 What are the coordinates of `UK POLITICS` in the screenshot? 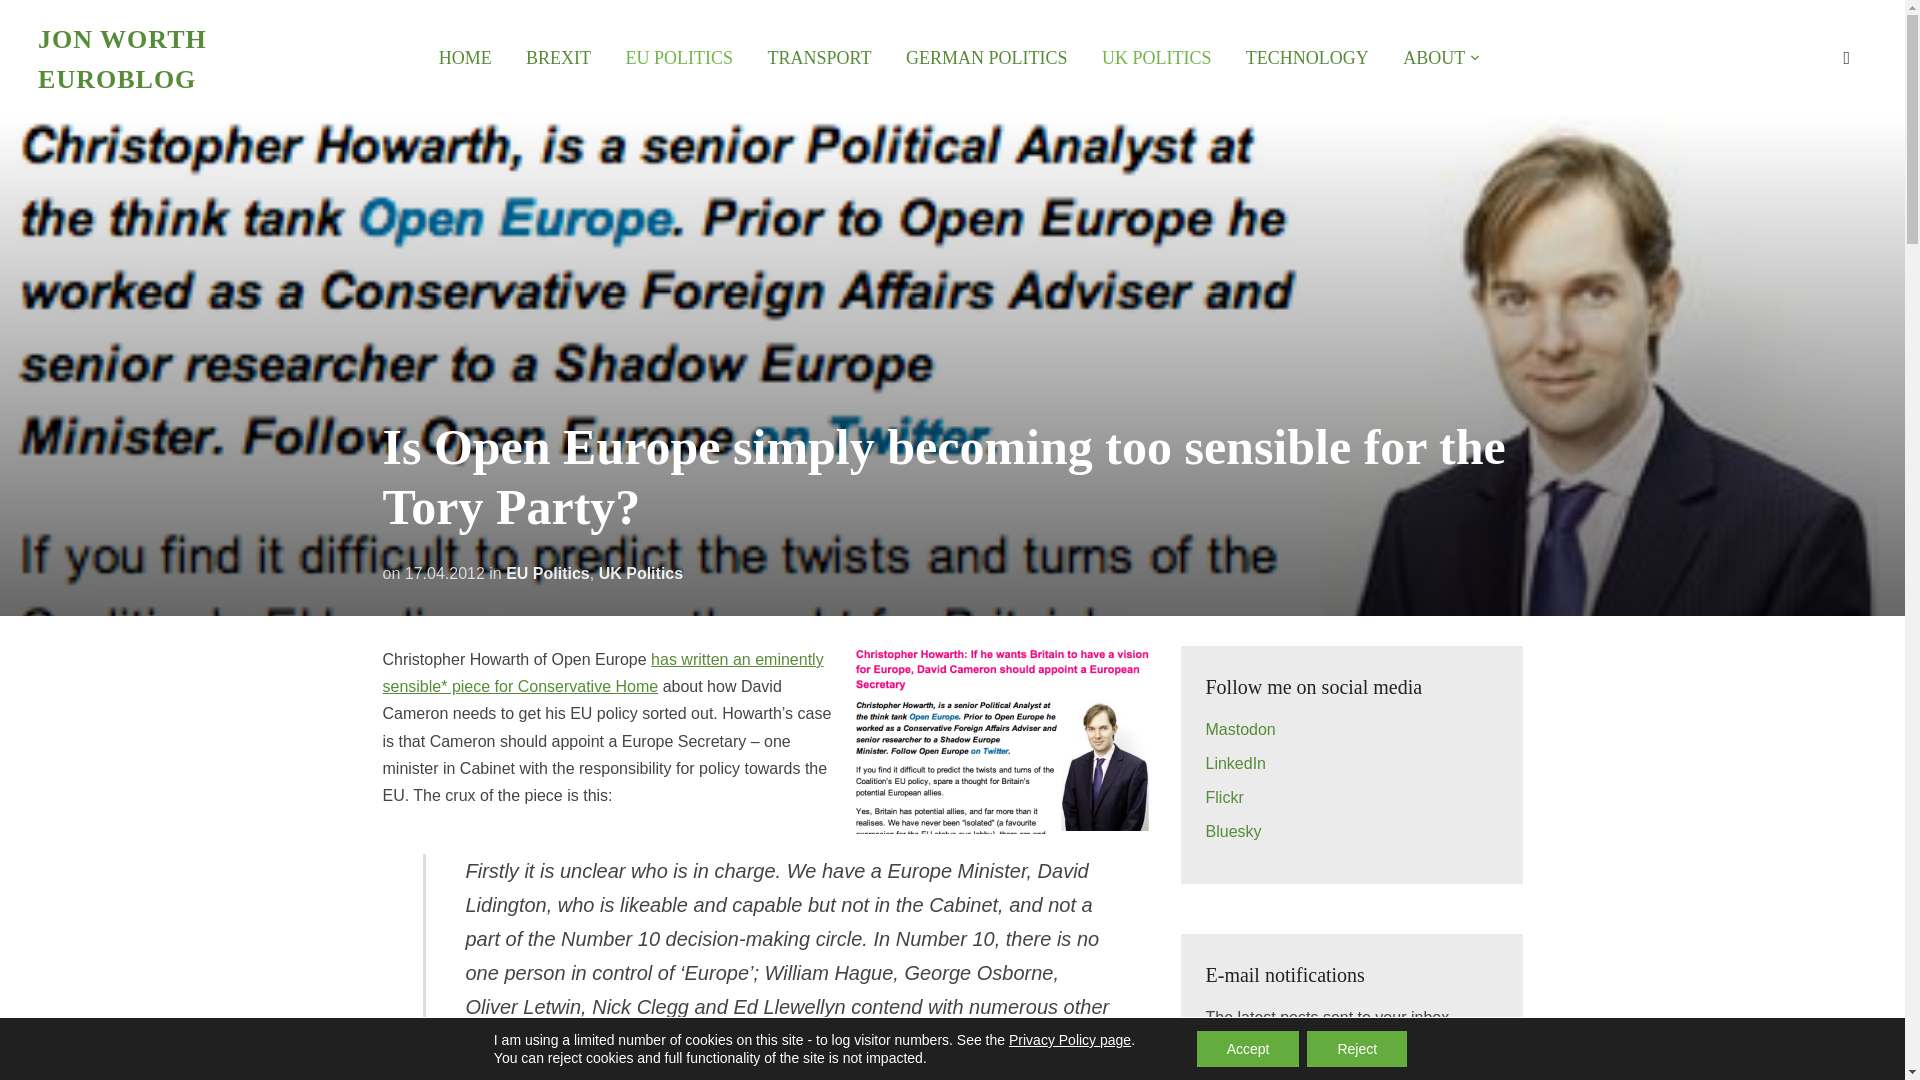 It's located at (1156, 58).